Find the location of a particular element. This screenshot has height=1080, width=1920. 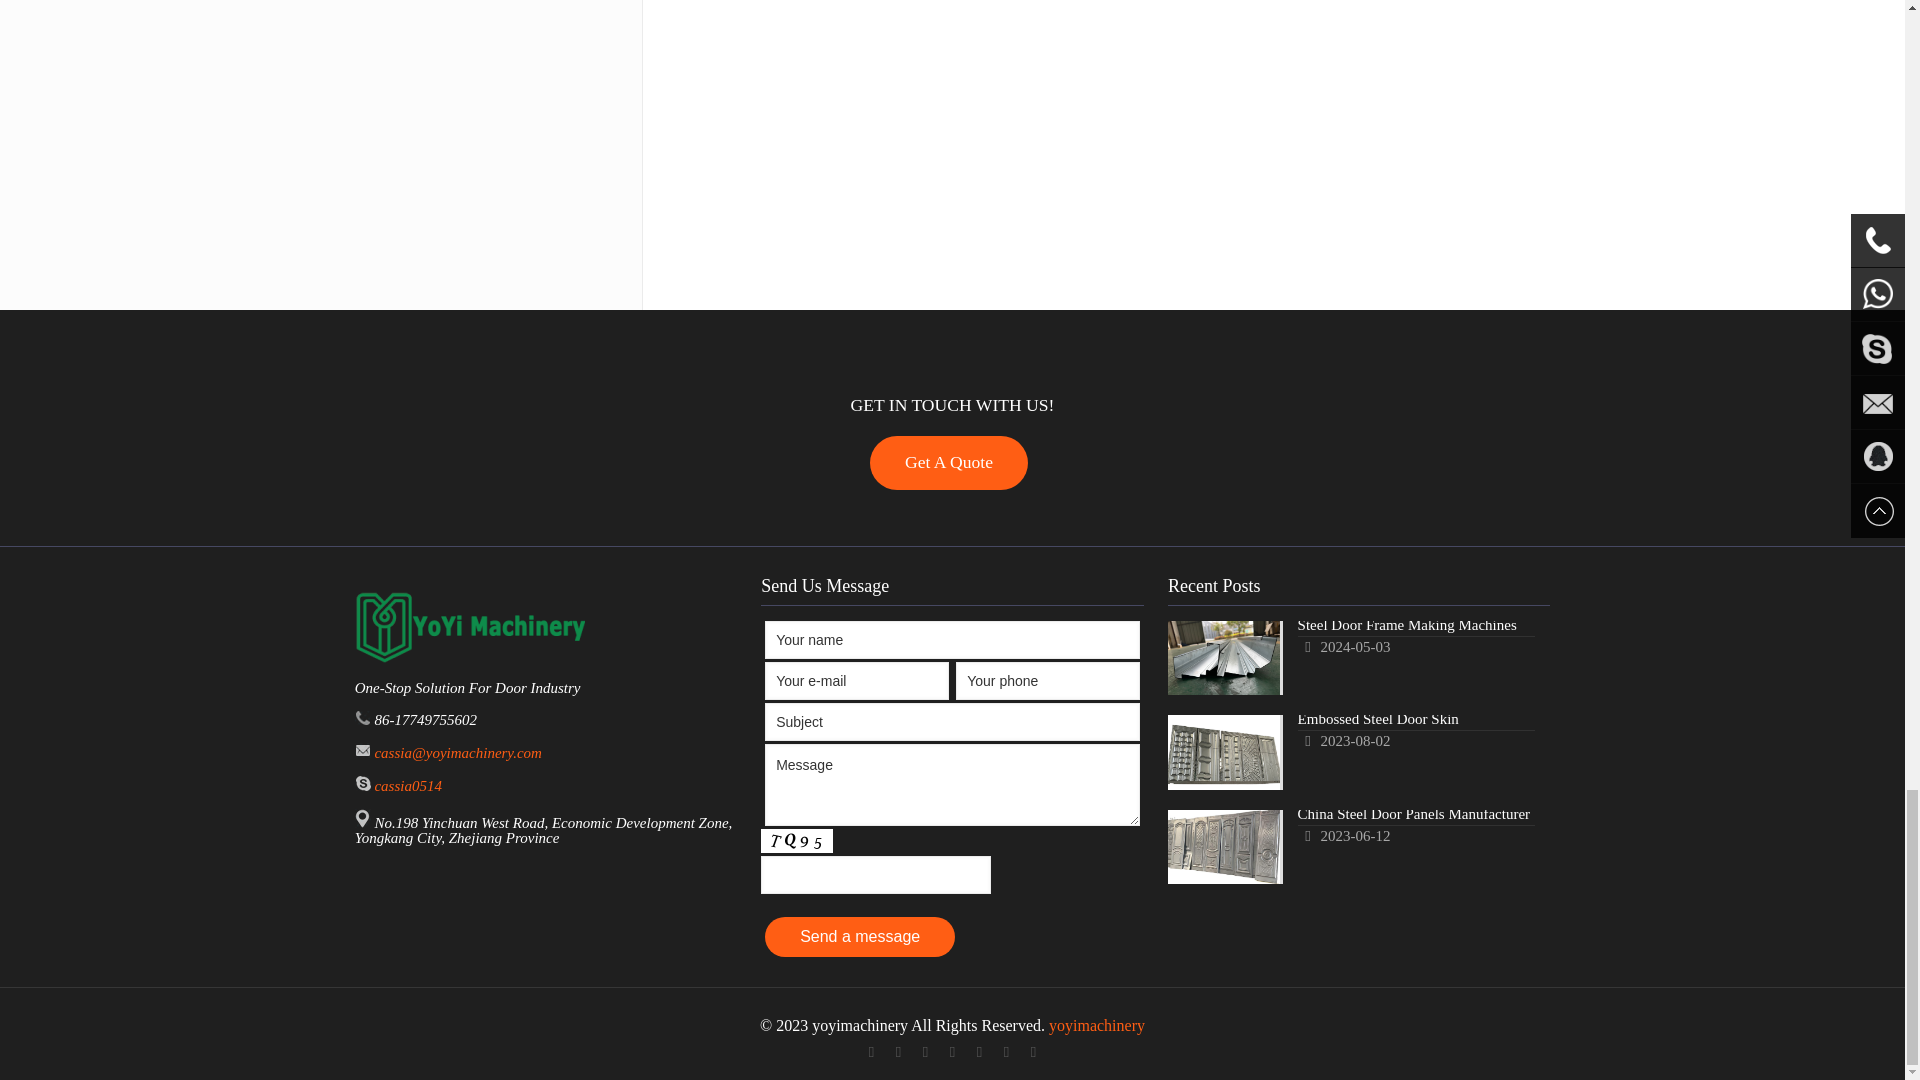

Pinterest is located at coordinates (980, 1052).